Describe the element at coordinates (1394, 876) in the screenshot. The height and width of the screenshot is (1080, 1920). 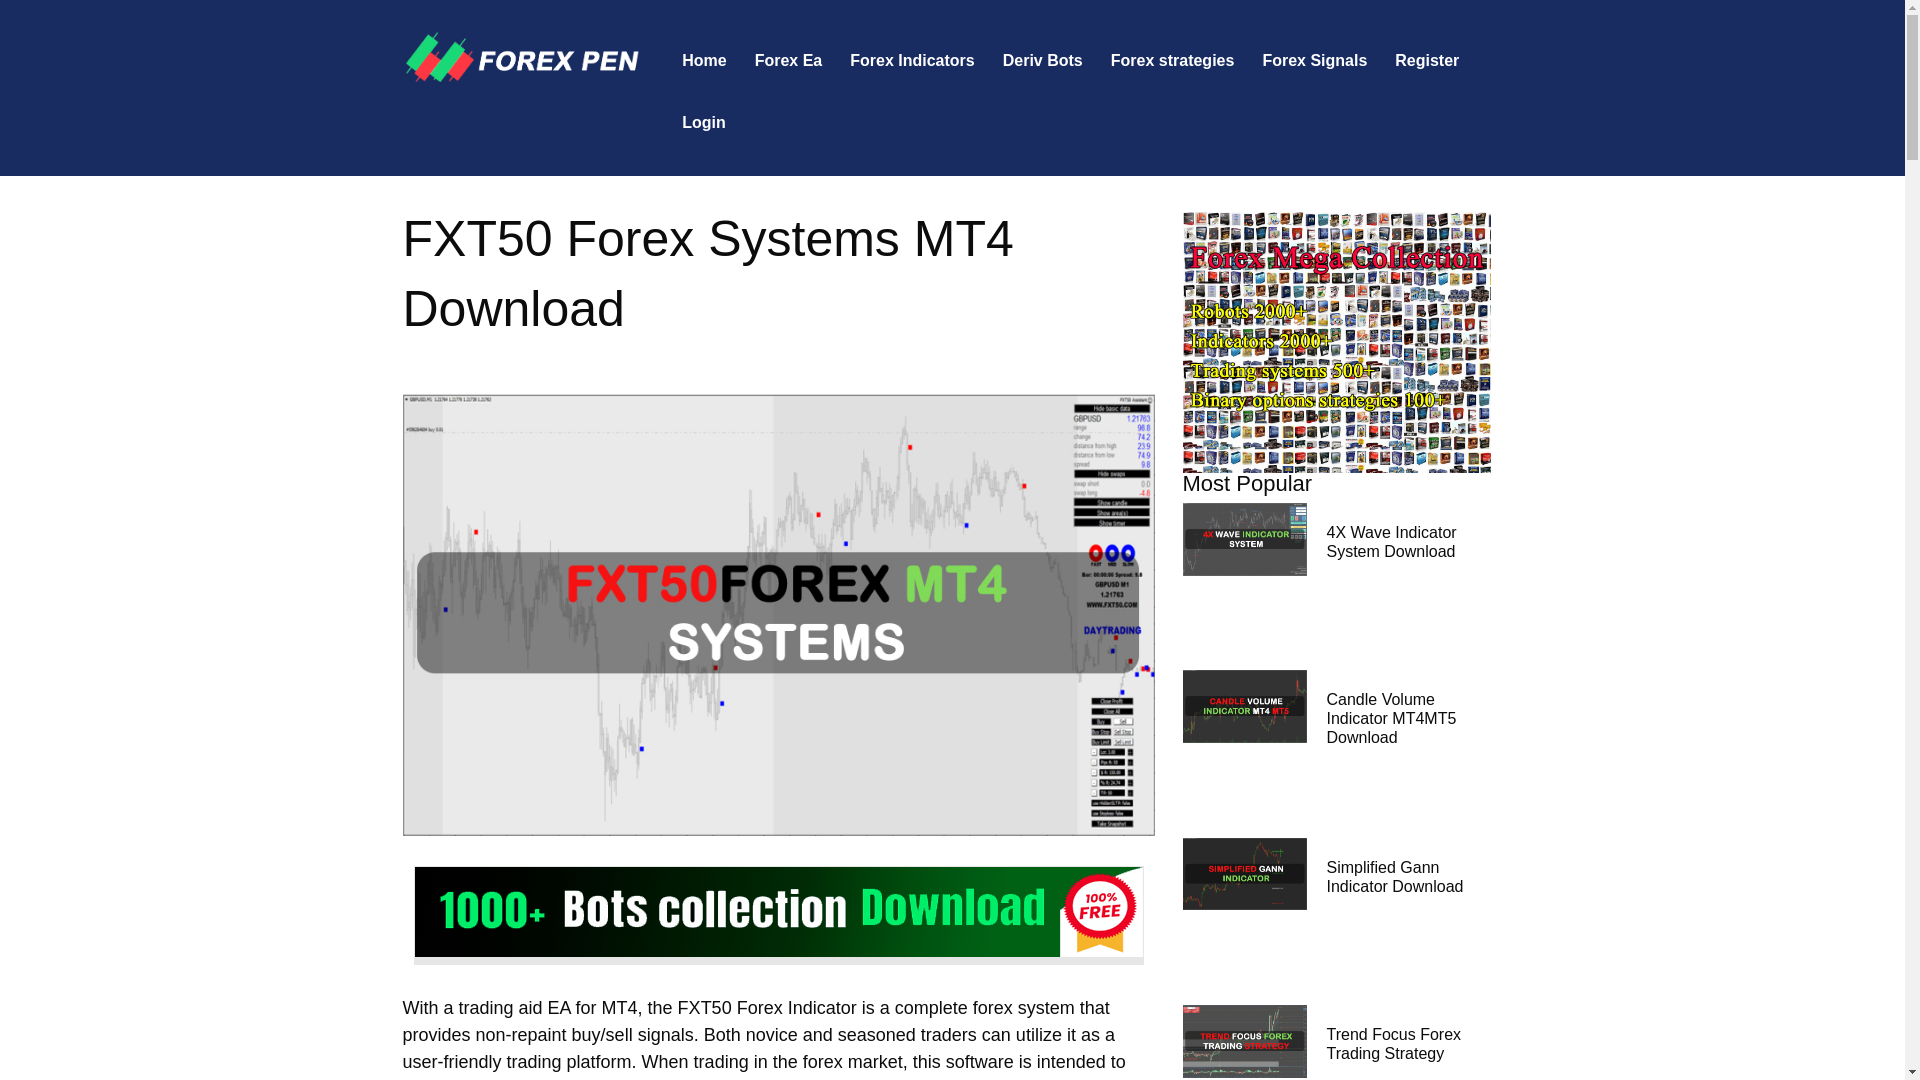
I see `Simplified Gann Indicator Download` at that location.